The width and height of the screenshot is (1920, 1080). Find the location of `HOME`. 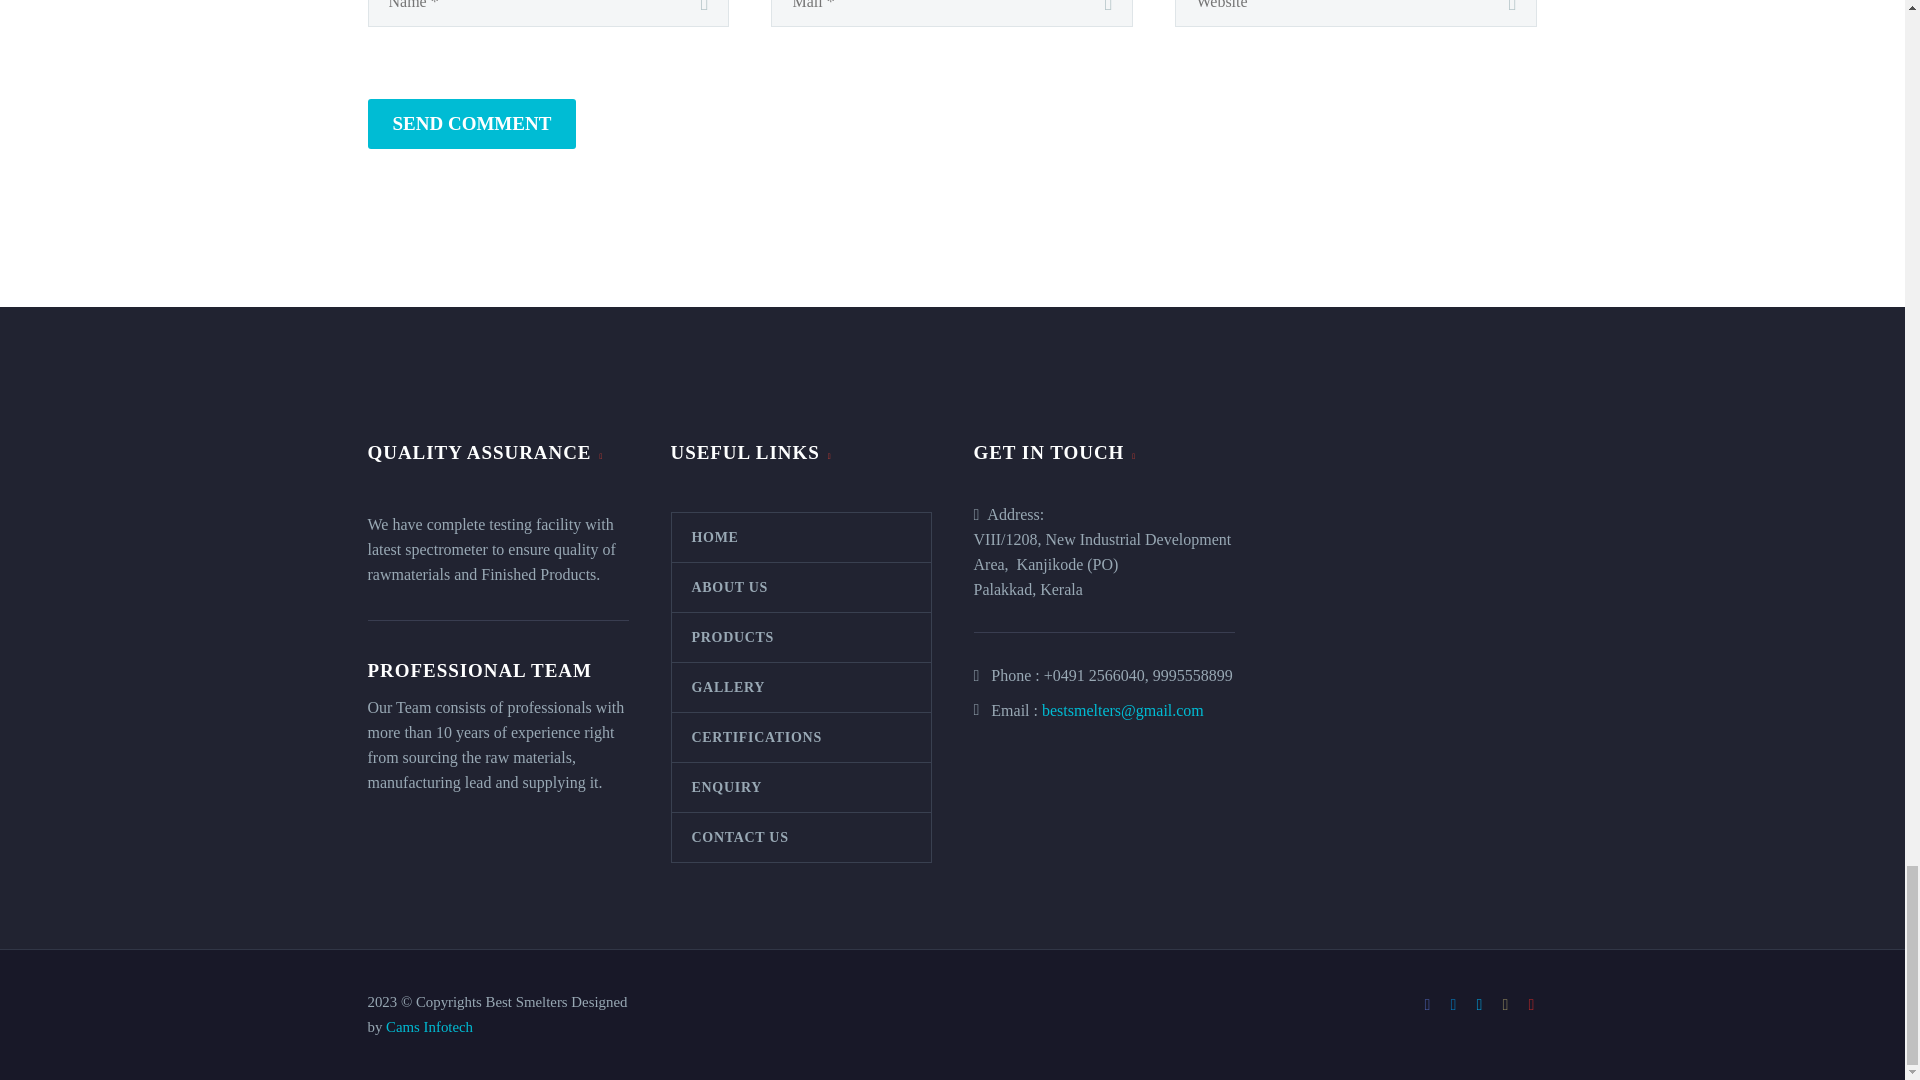

HOME is located at coordinates (802, 537).